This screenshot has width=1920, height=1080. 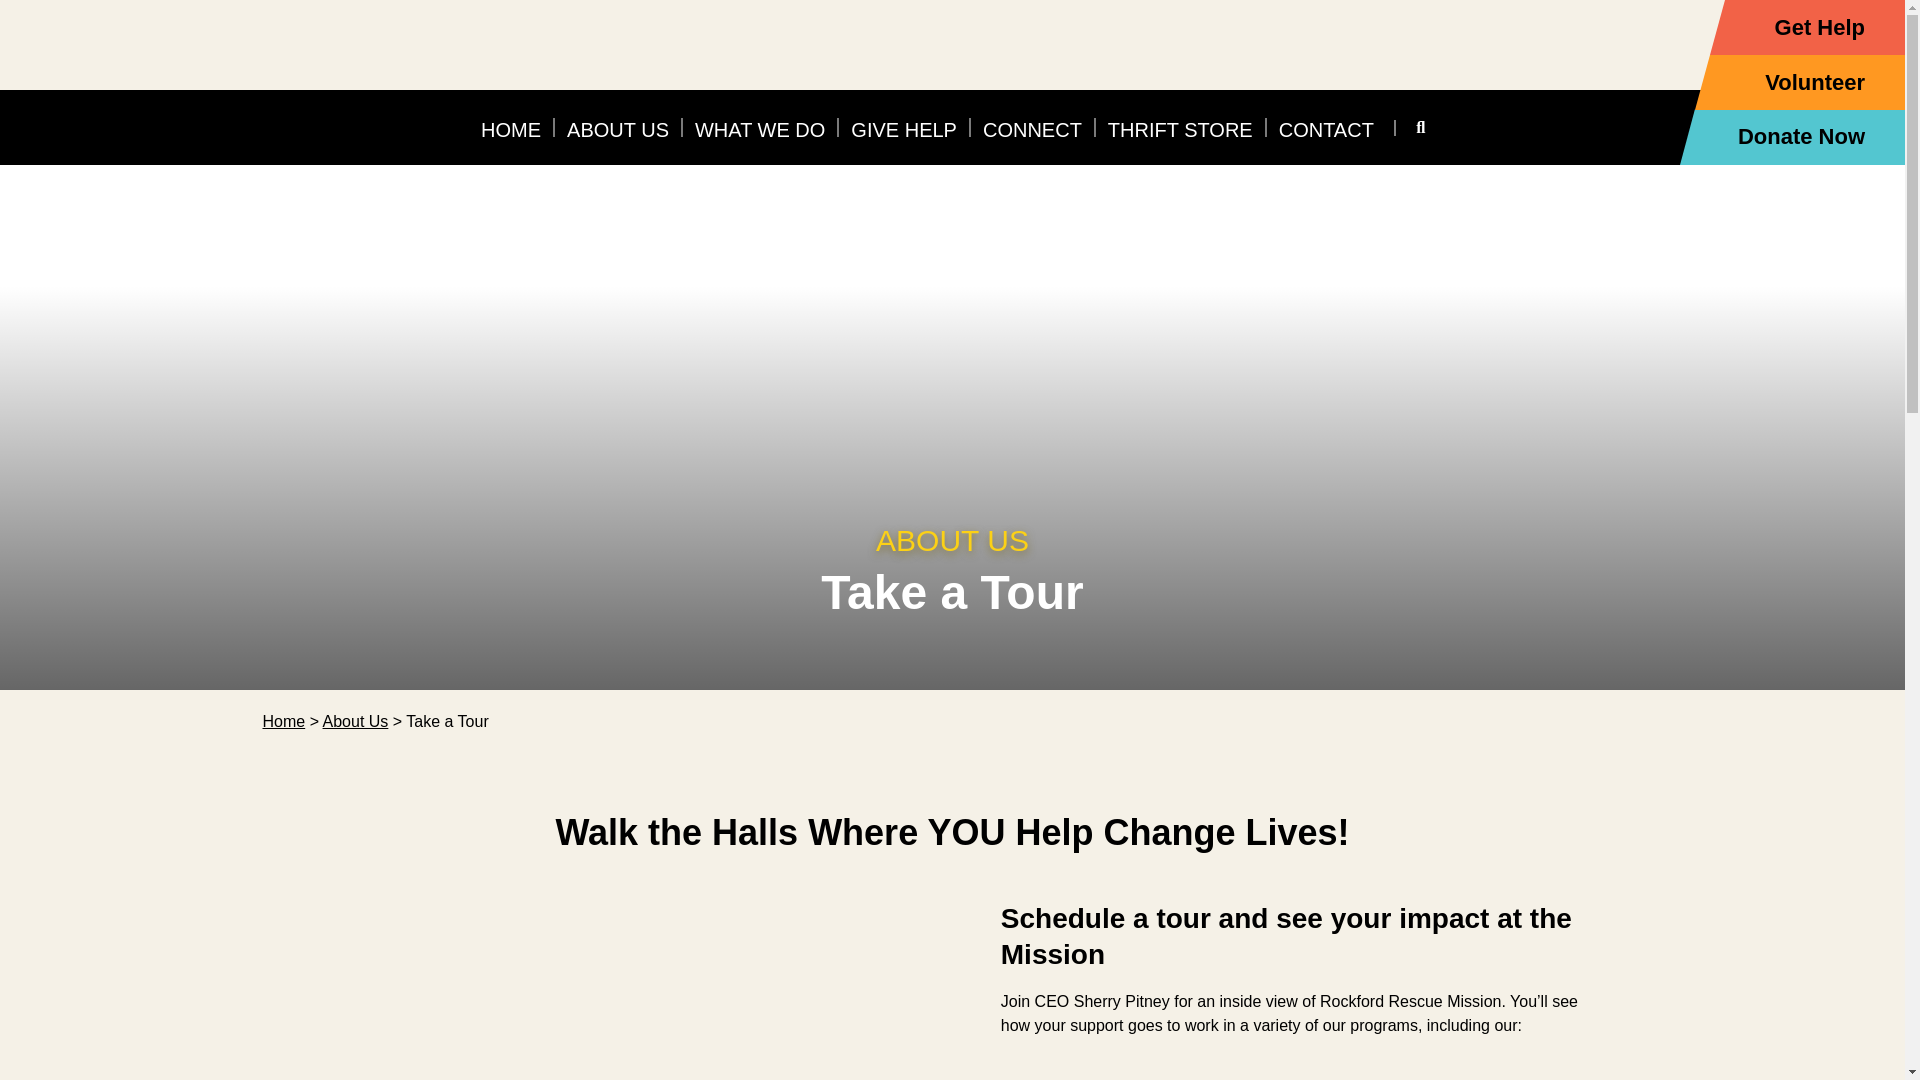 I want to click on HOME, so click(x=510, y=128).